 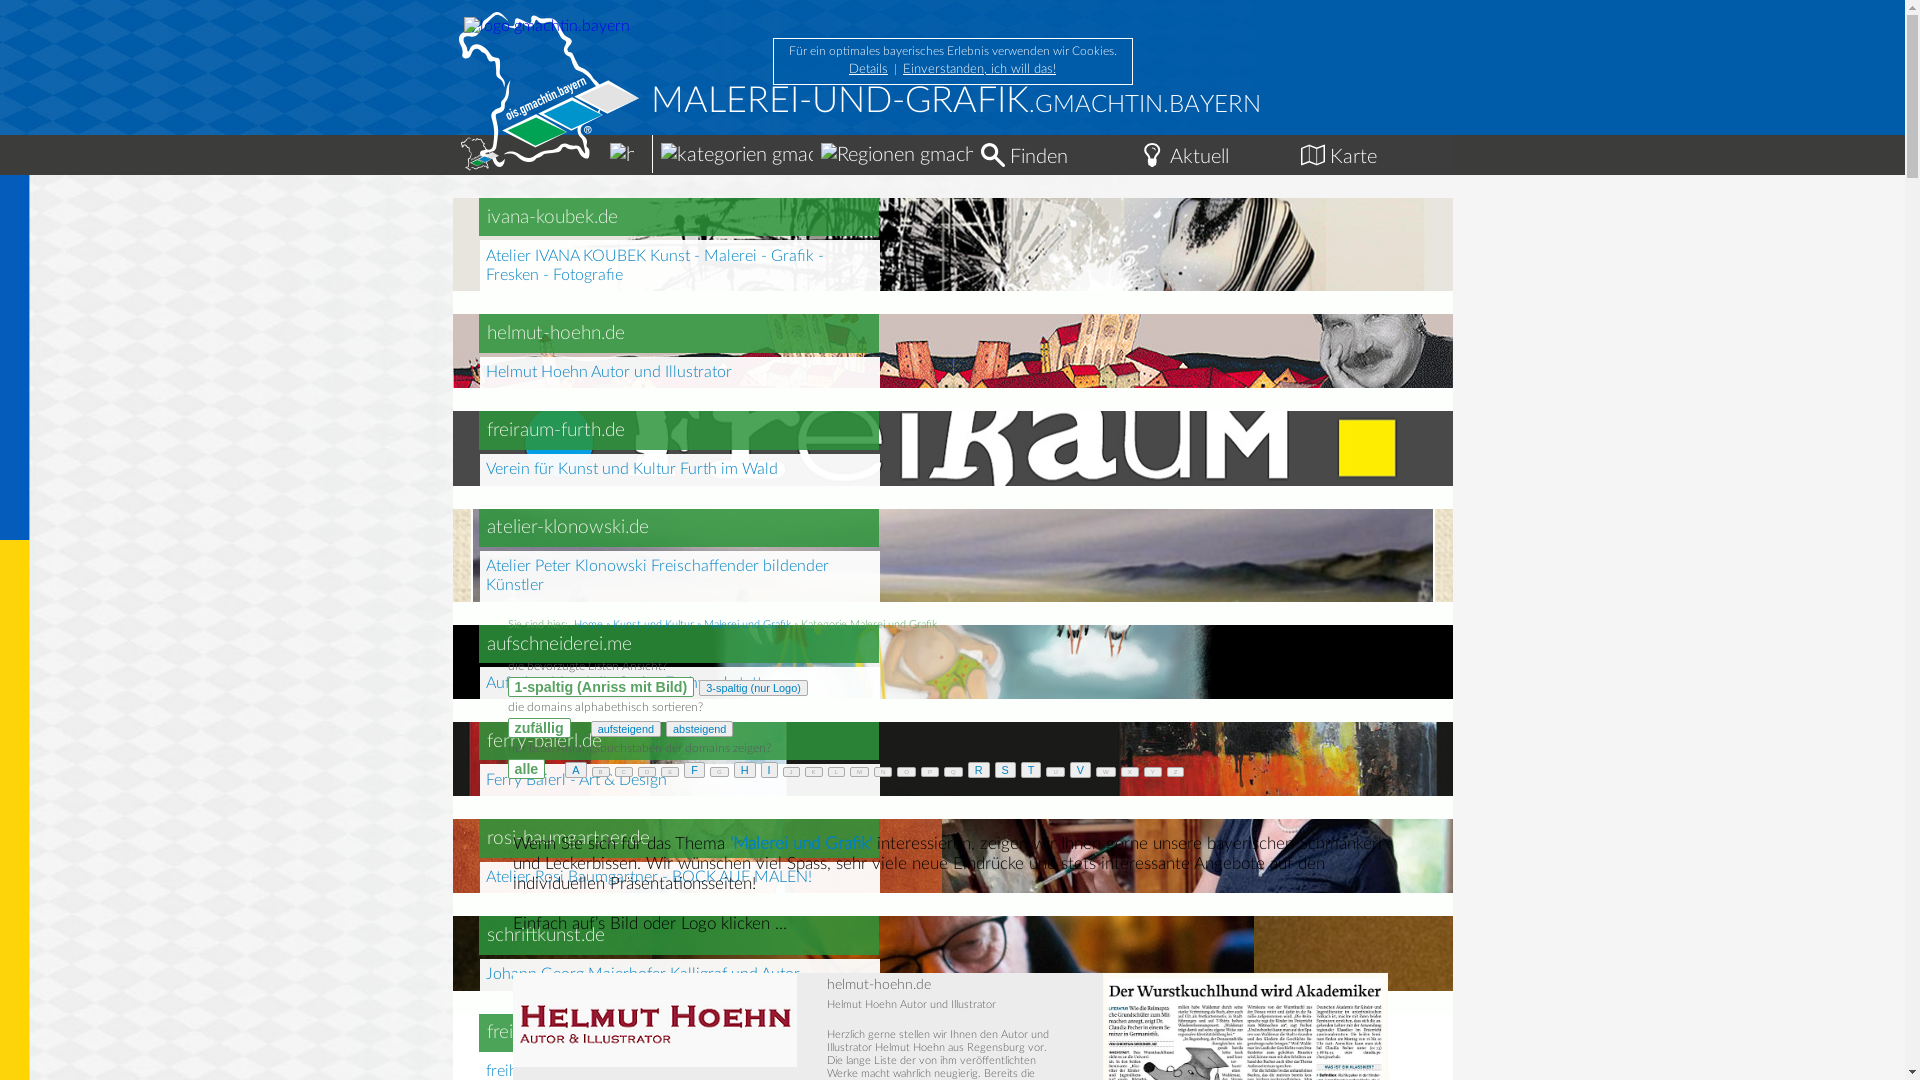 I want to click on freiraum-furth.de, so click(x=556, y=430).